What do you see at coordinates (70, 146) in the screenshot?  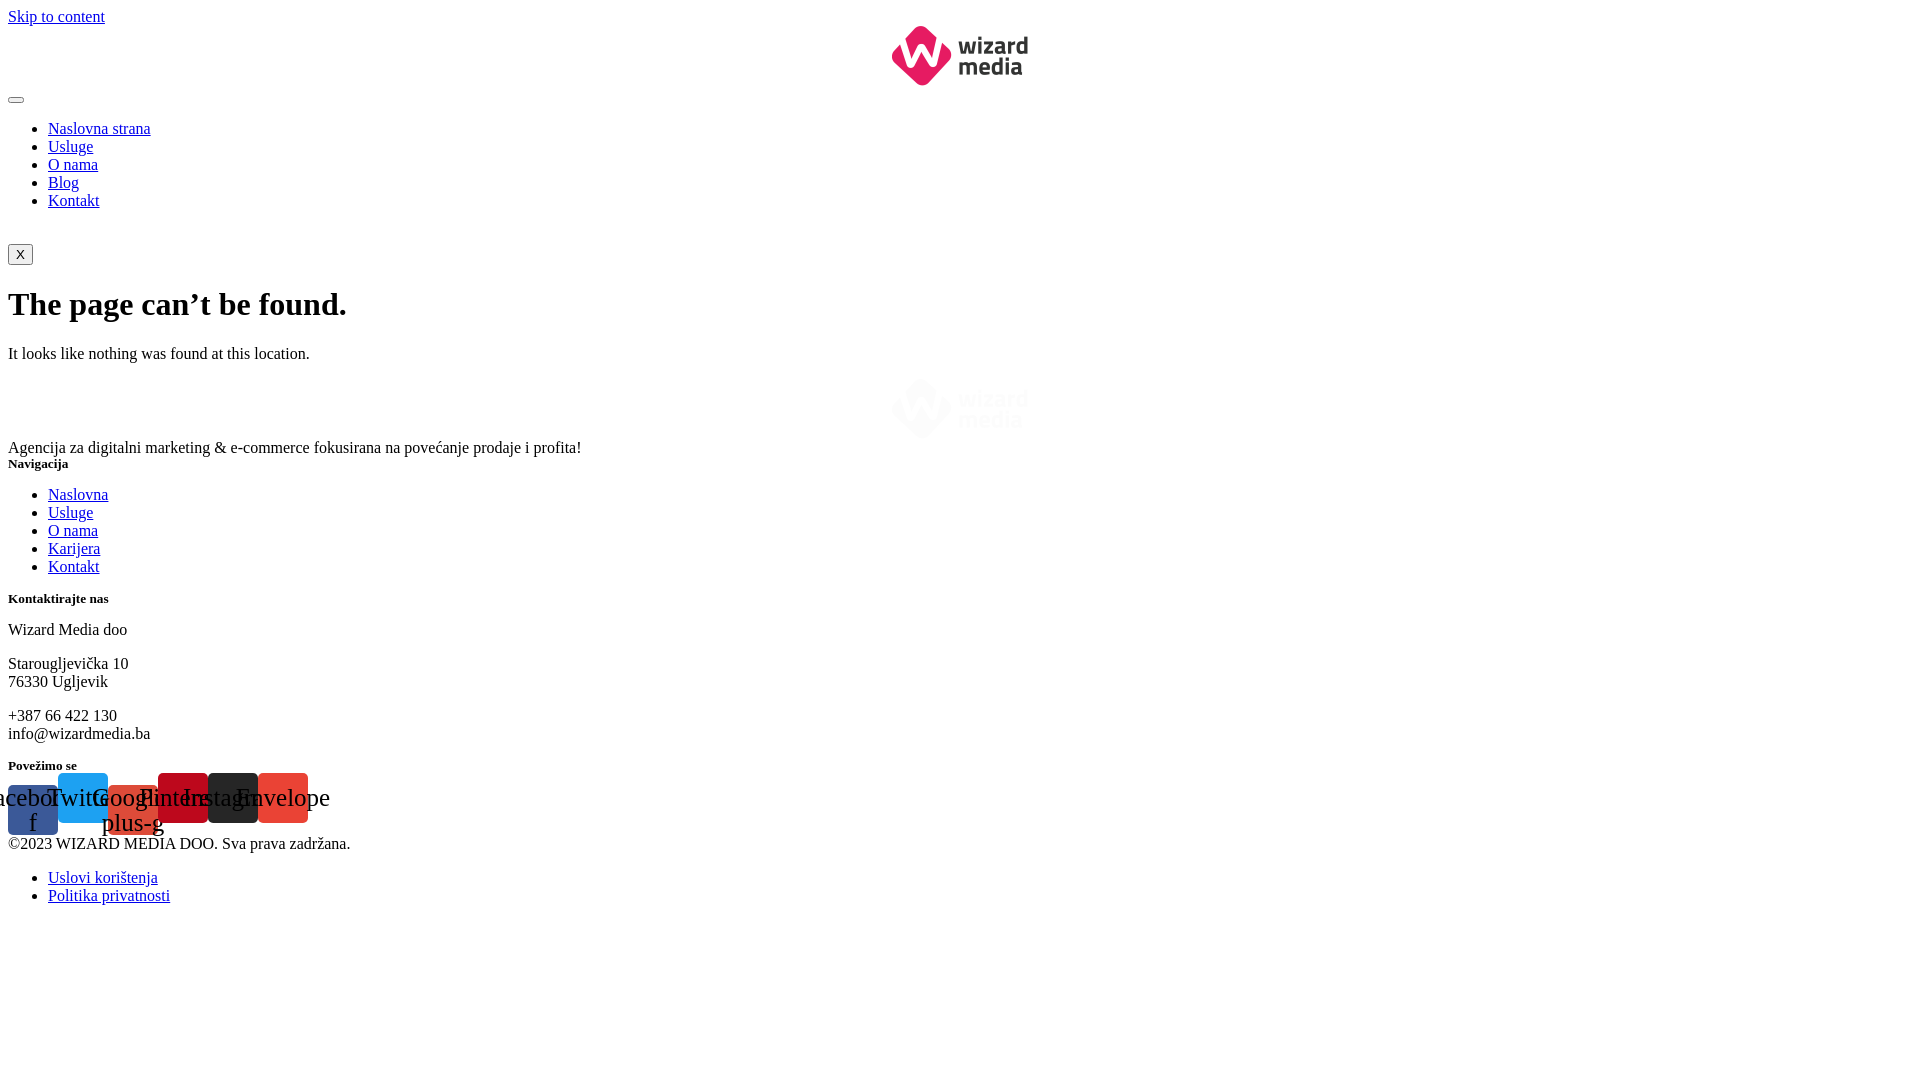 I see `Usluge` at bounding box center [70, 146].